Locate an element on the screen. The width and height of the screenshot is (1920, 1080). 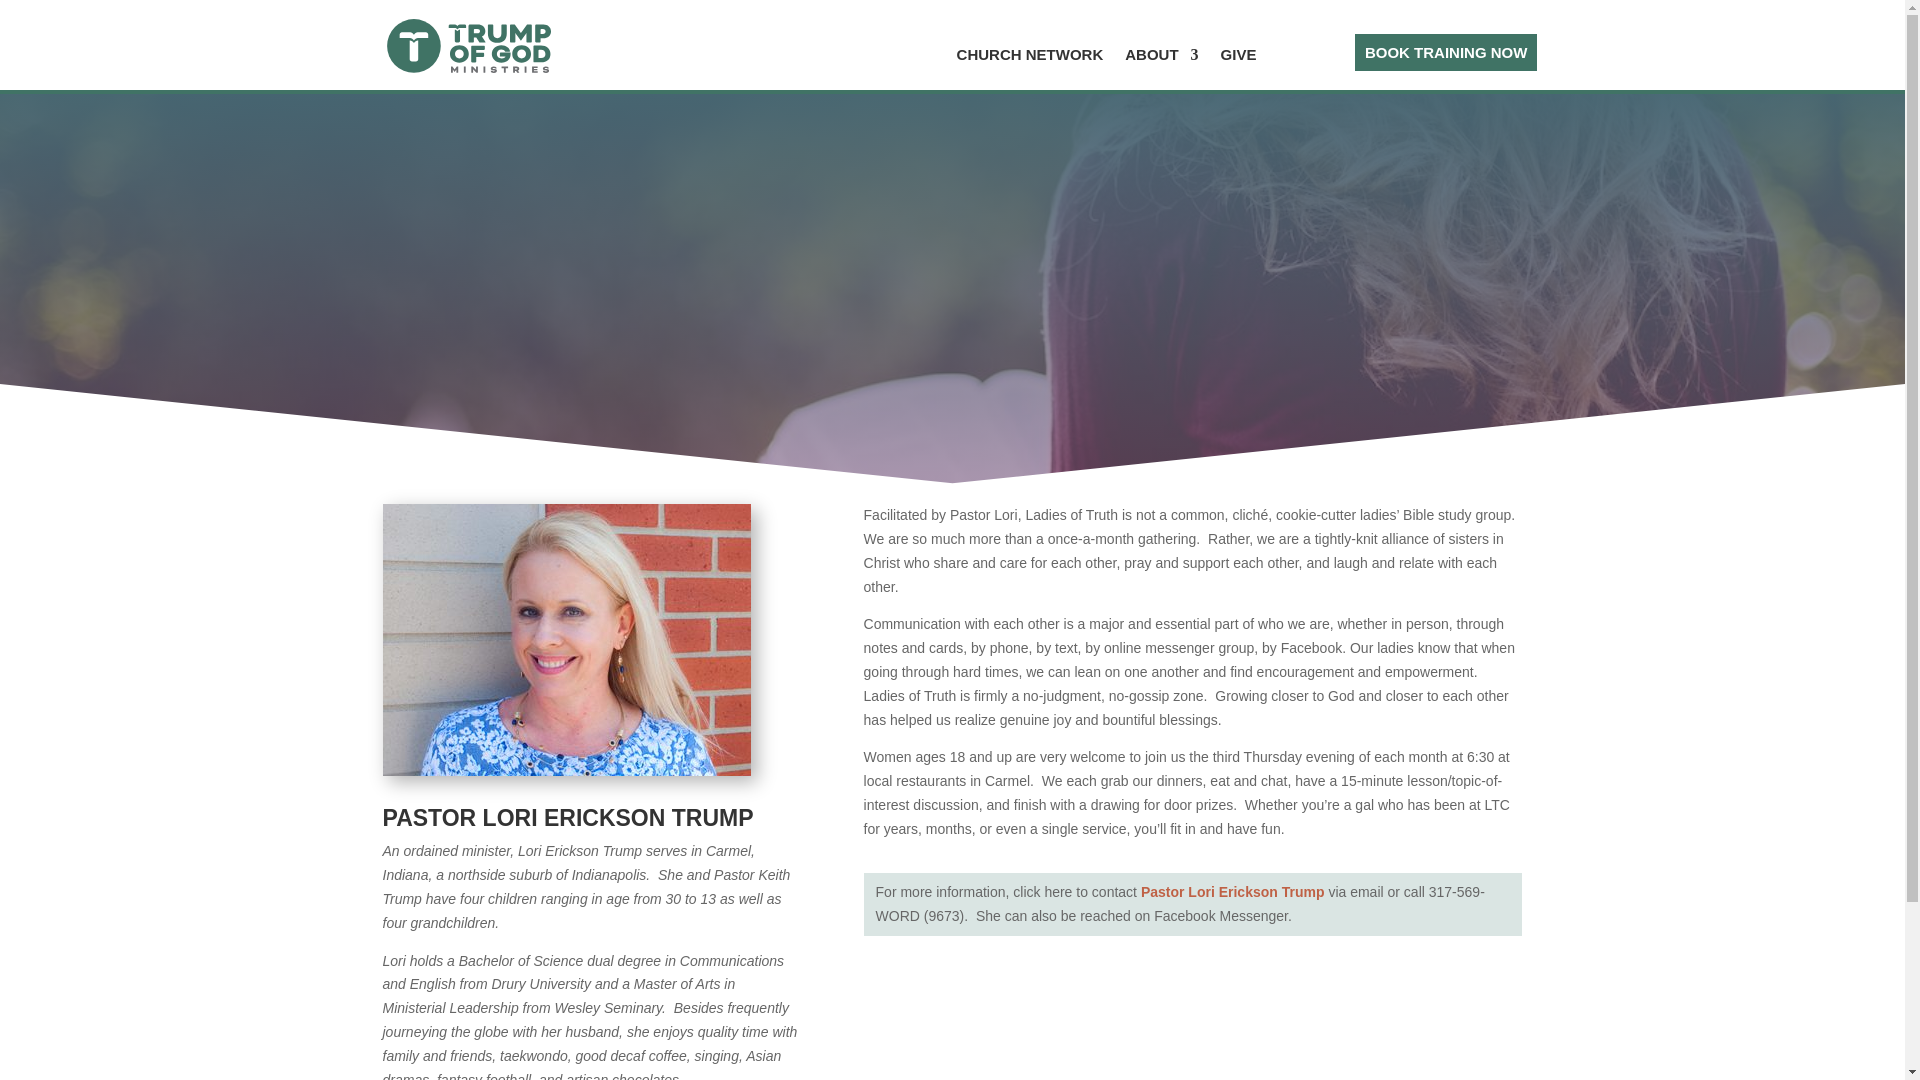
ABOUT is located at coordinates (1162, 58).